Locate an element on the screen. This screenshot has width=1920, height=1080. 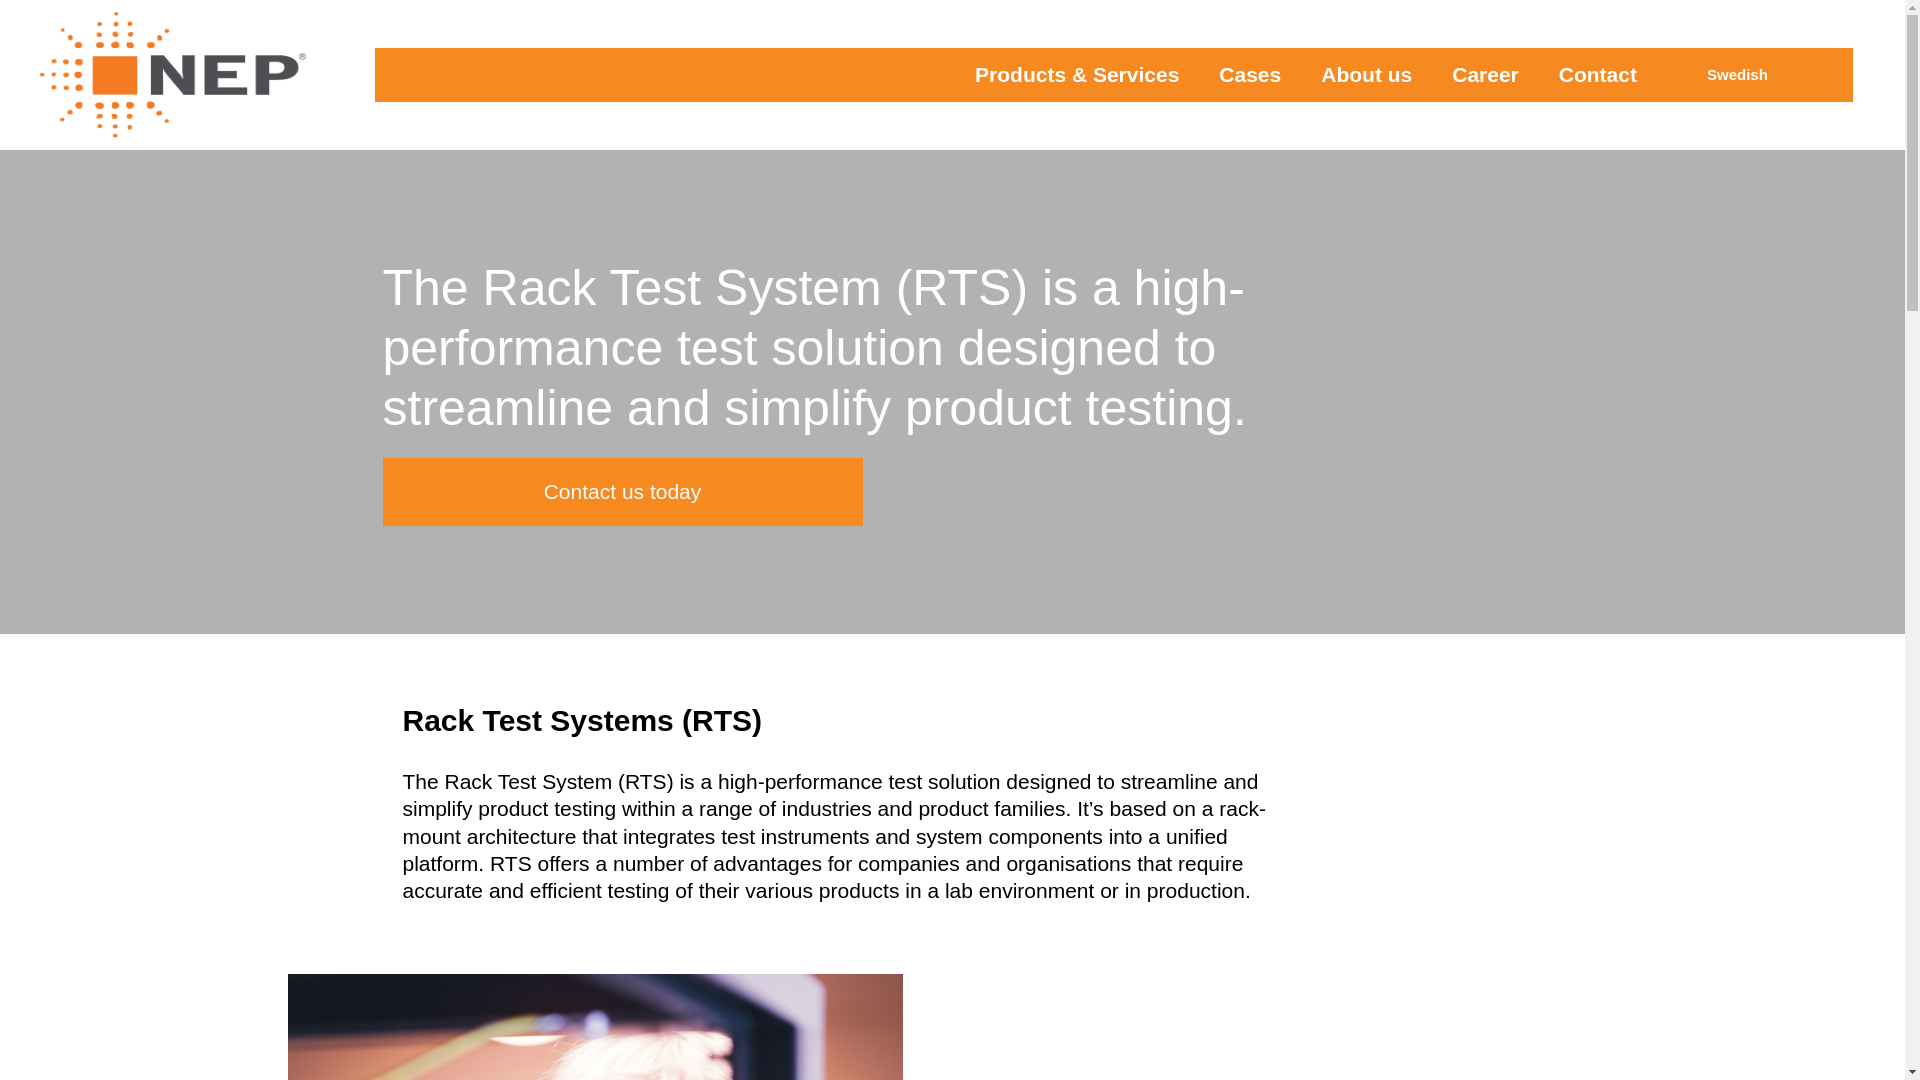
Contact us today is located at coordinates (622, 490).